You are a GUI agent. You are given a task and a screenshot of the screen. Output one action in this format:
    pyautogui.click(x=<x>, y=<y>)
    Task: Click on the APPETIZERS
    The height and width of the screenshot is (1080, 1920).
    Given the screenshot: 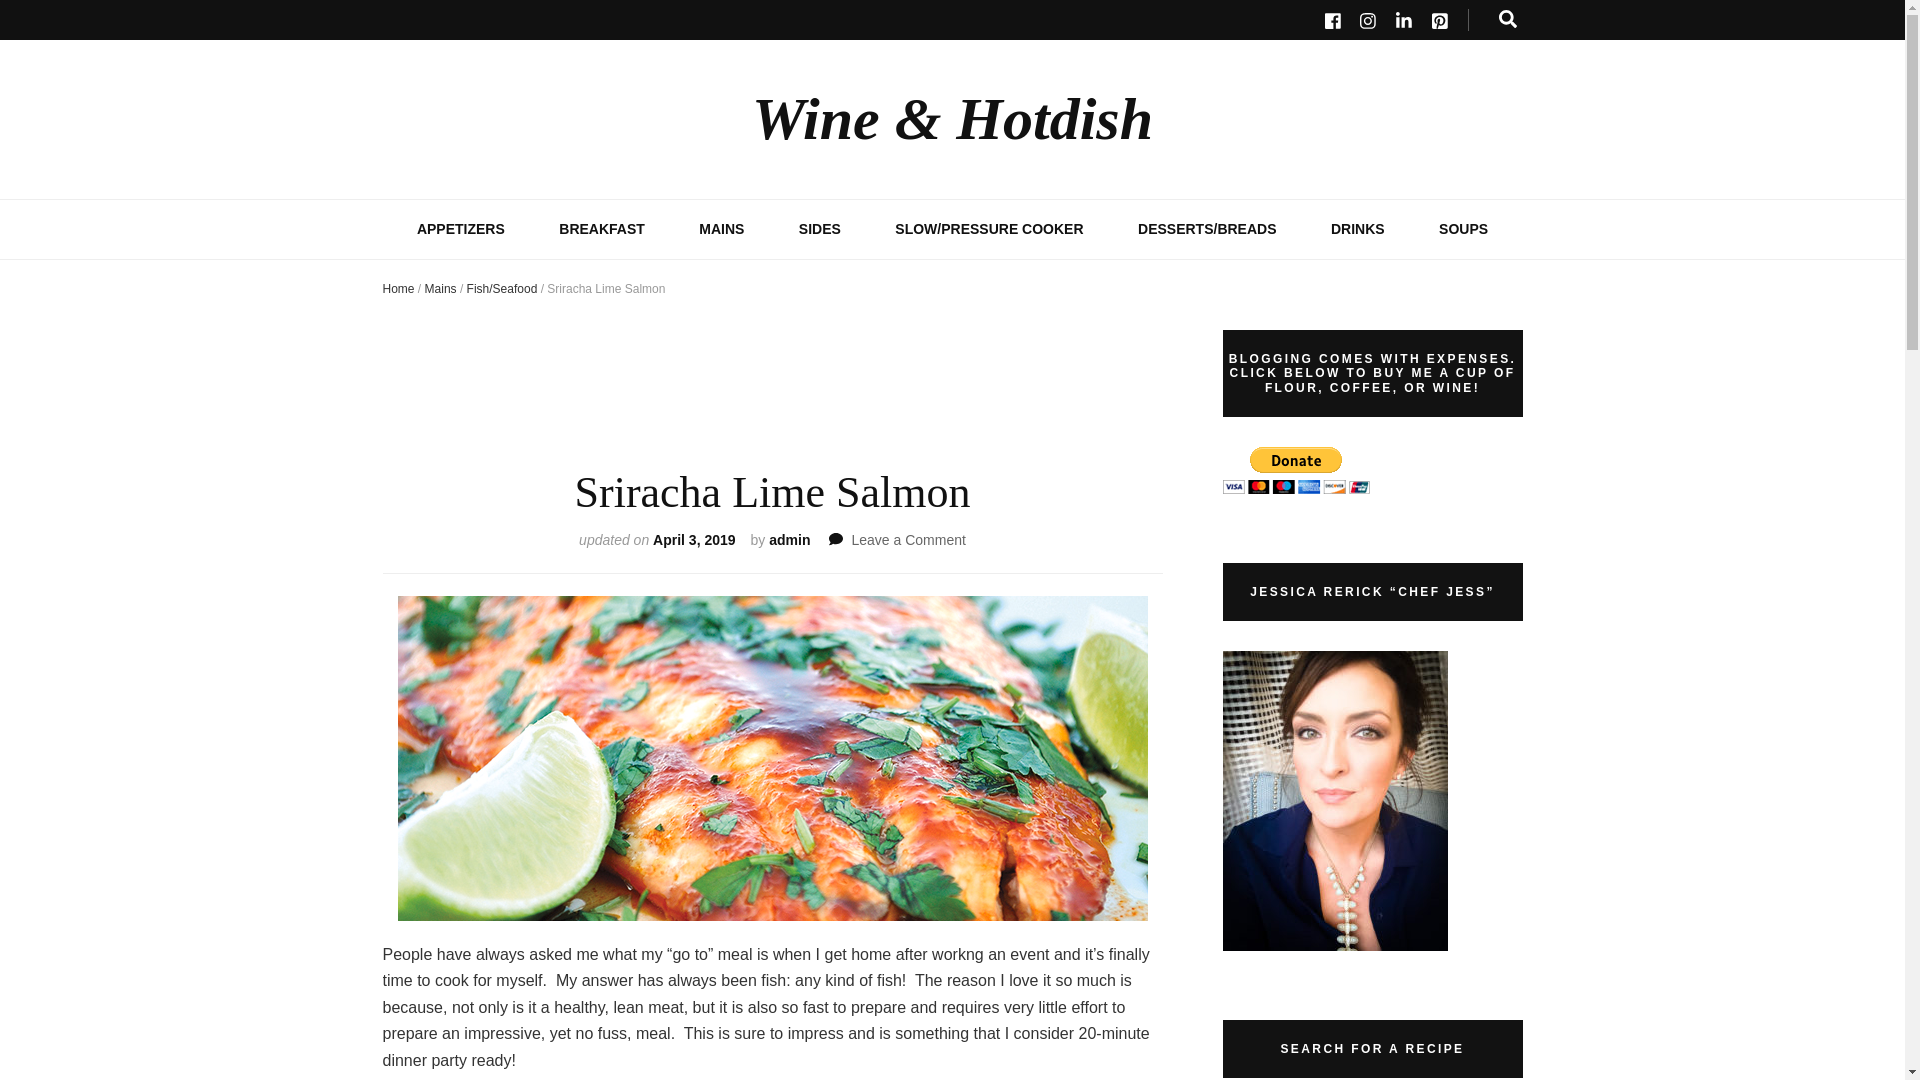 What is the action you would take?
    pyautogui.click(x=398, y=288)
    